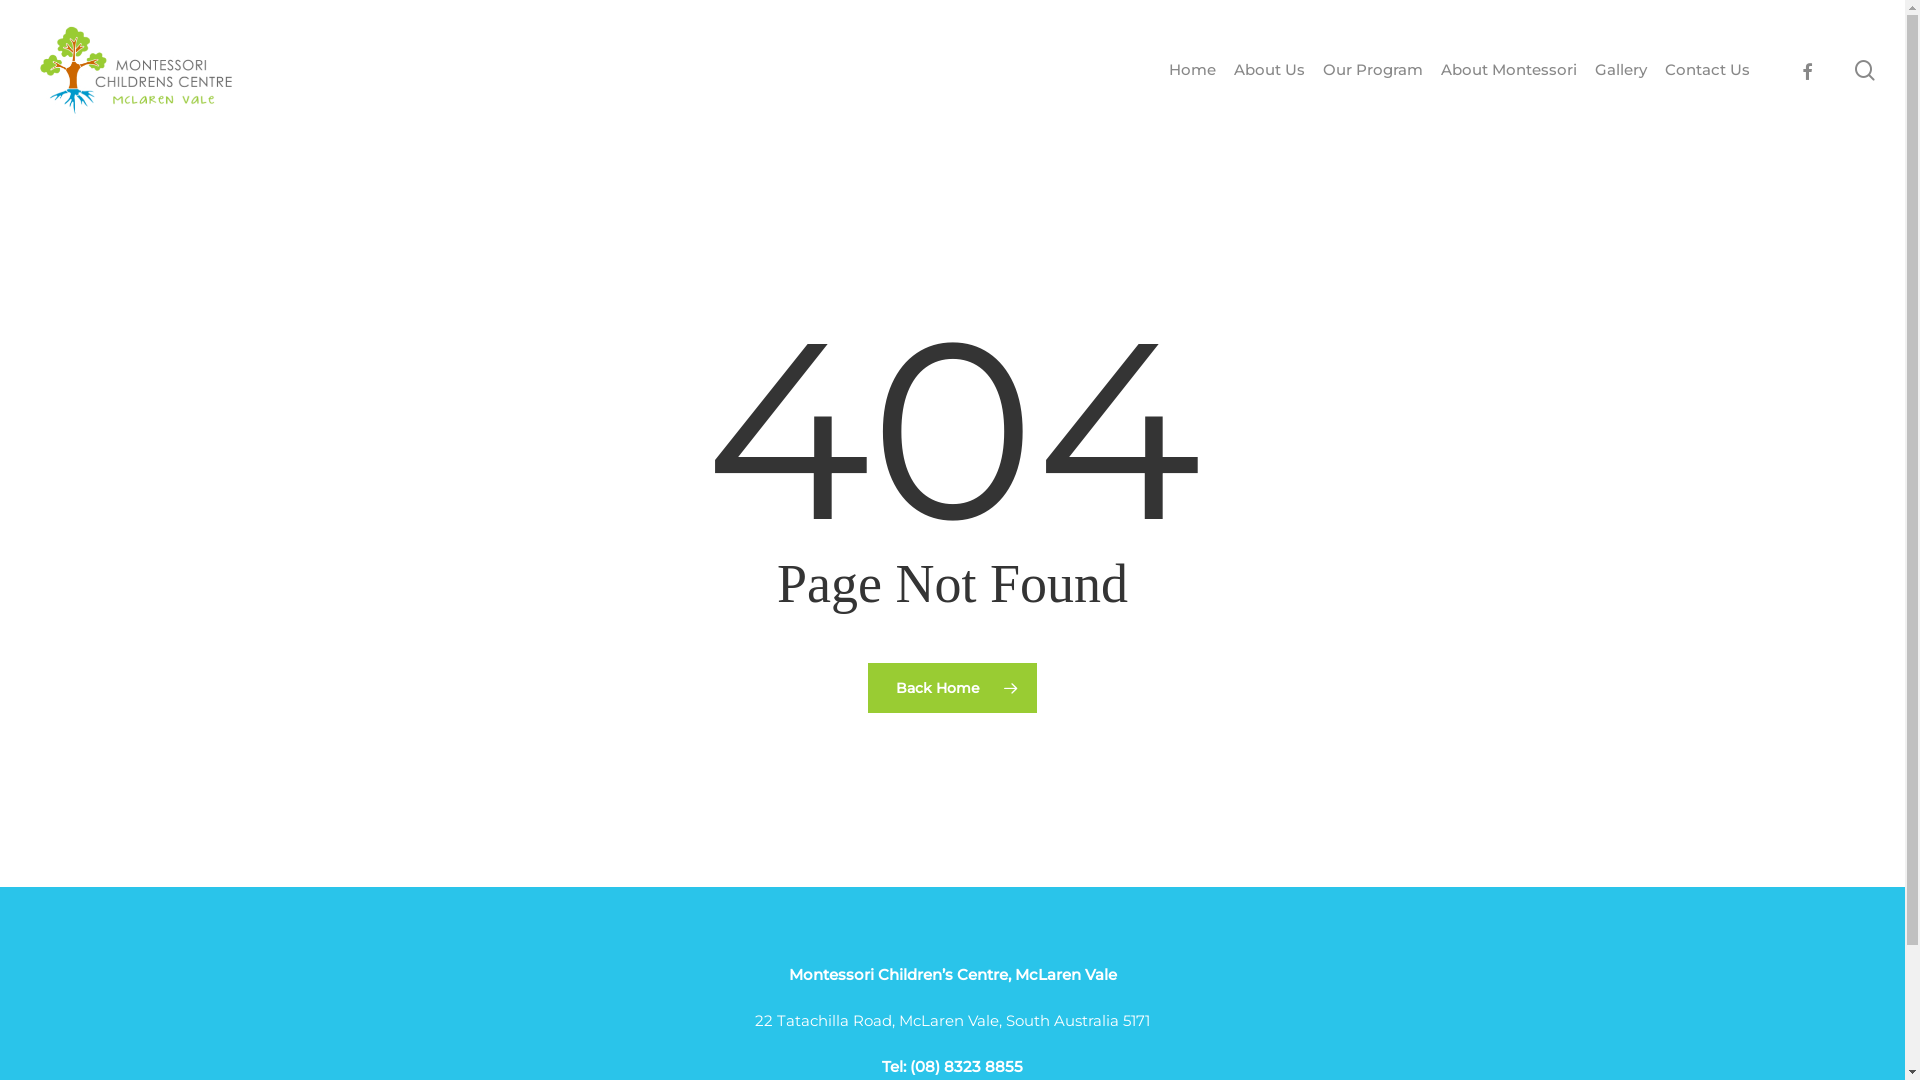 Image resolution: width=1920 pixels, height=1080 pixels. What do you see at coordinates (952, 687) in the screenshot?
I see `Back Home` at bounding box center [952, 687].